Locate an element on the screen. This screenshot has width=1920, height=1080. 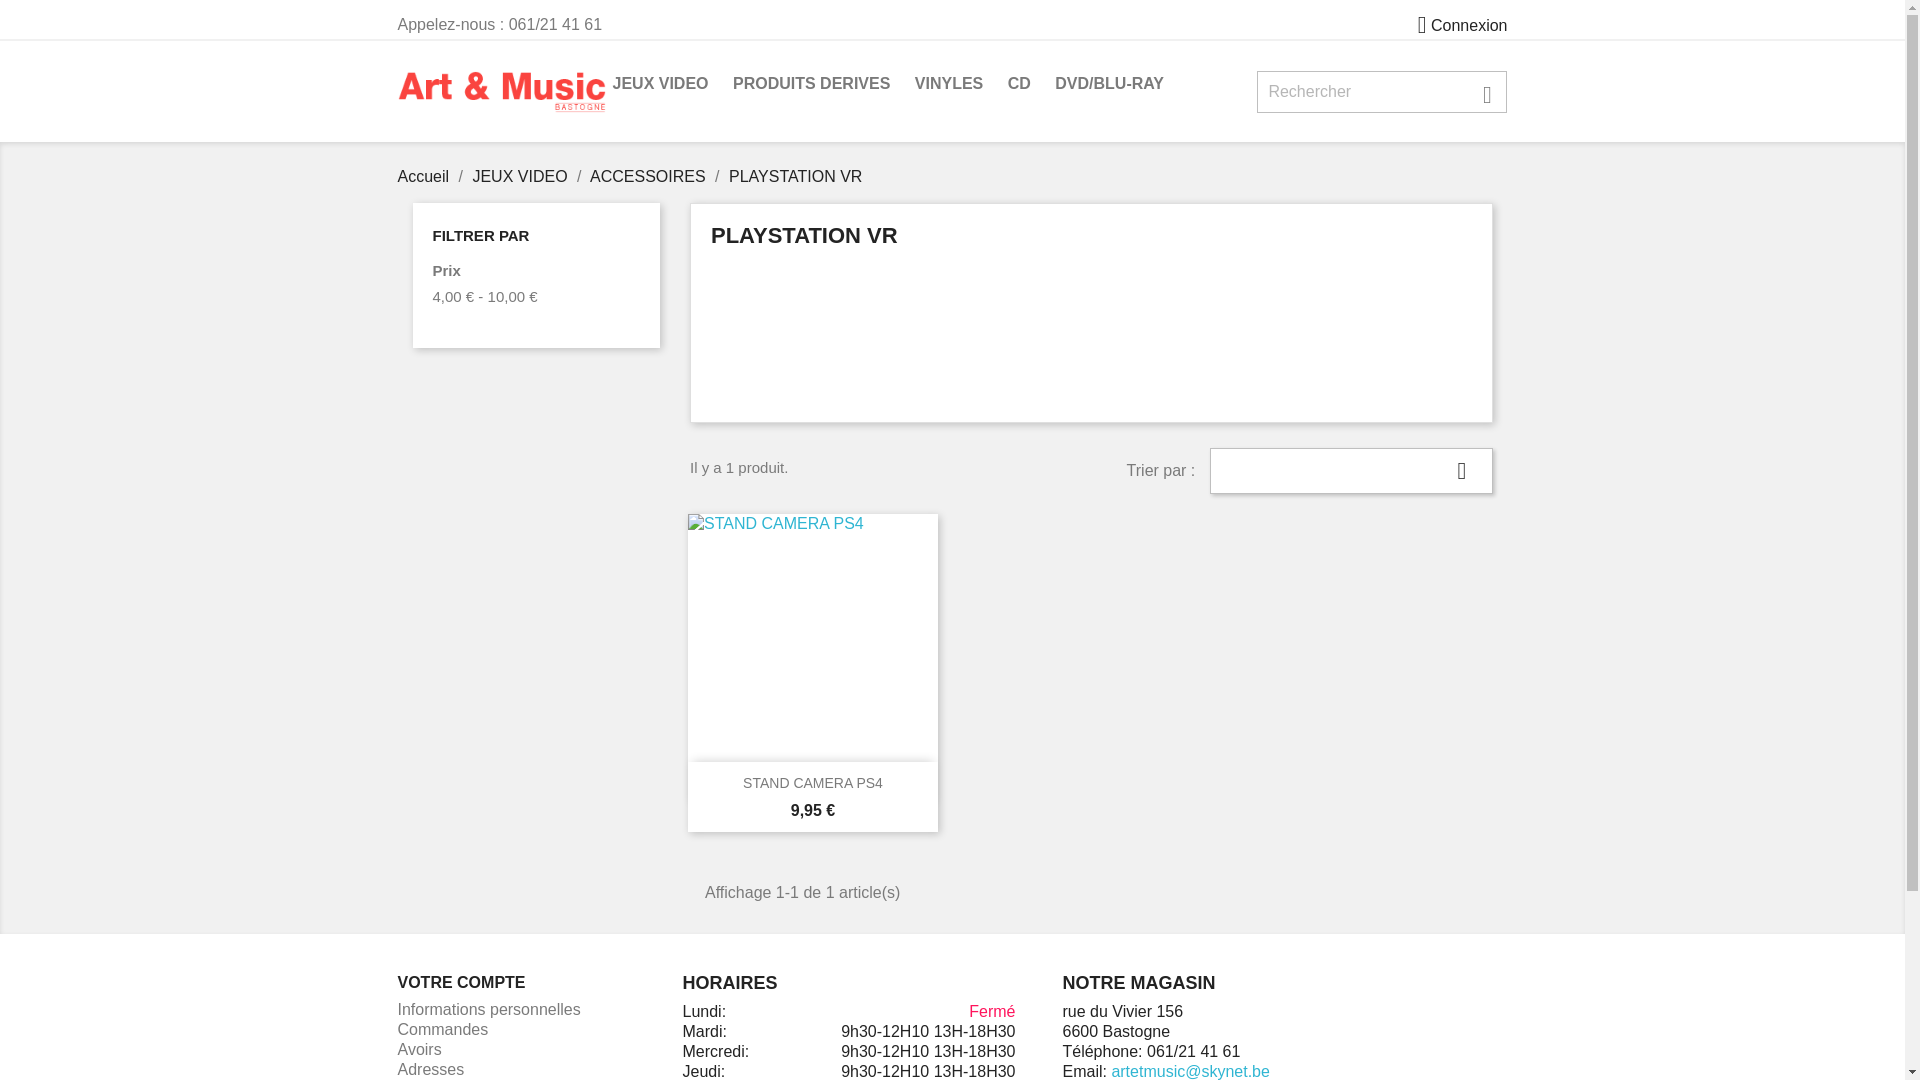
PRODUITS DERIVES is located at coordinates (812, 86).